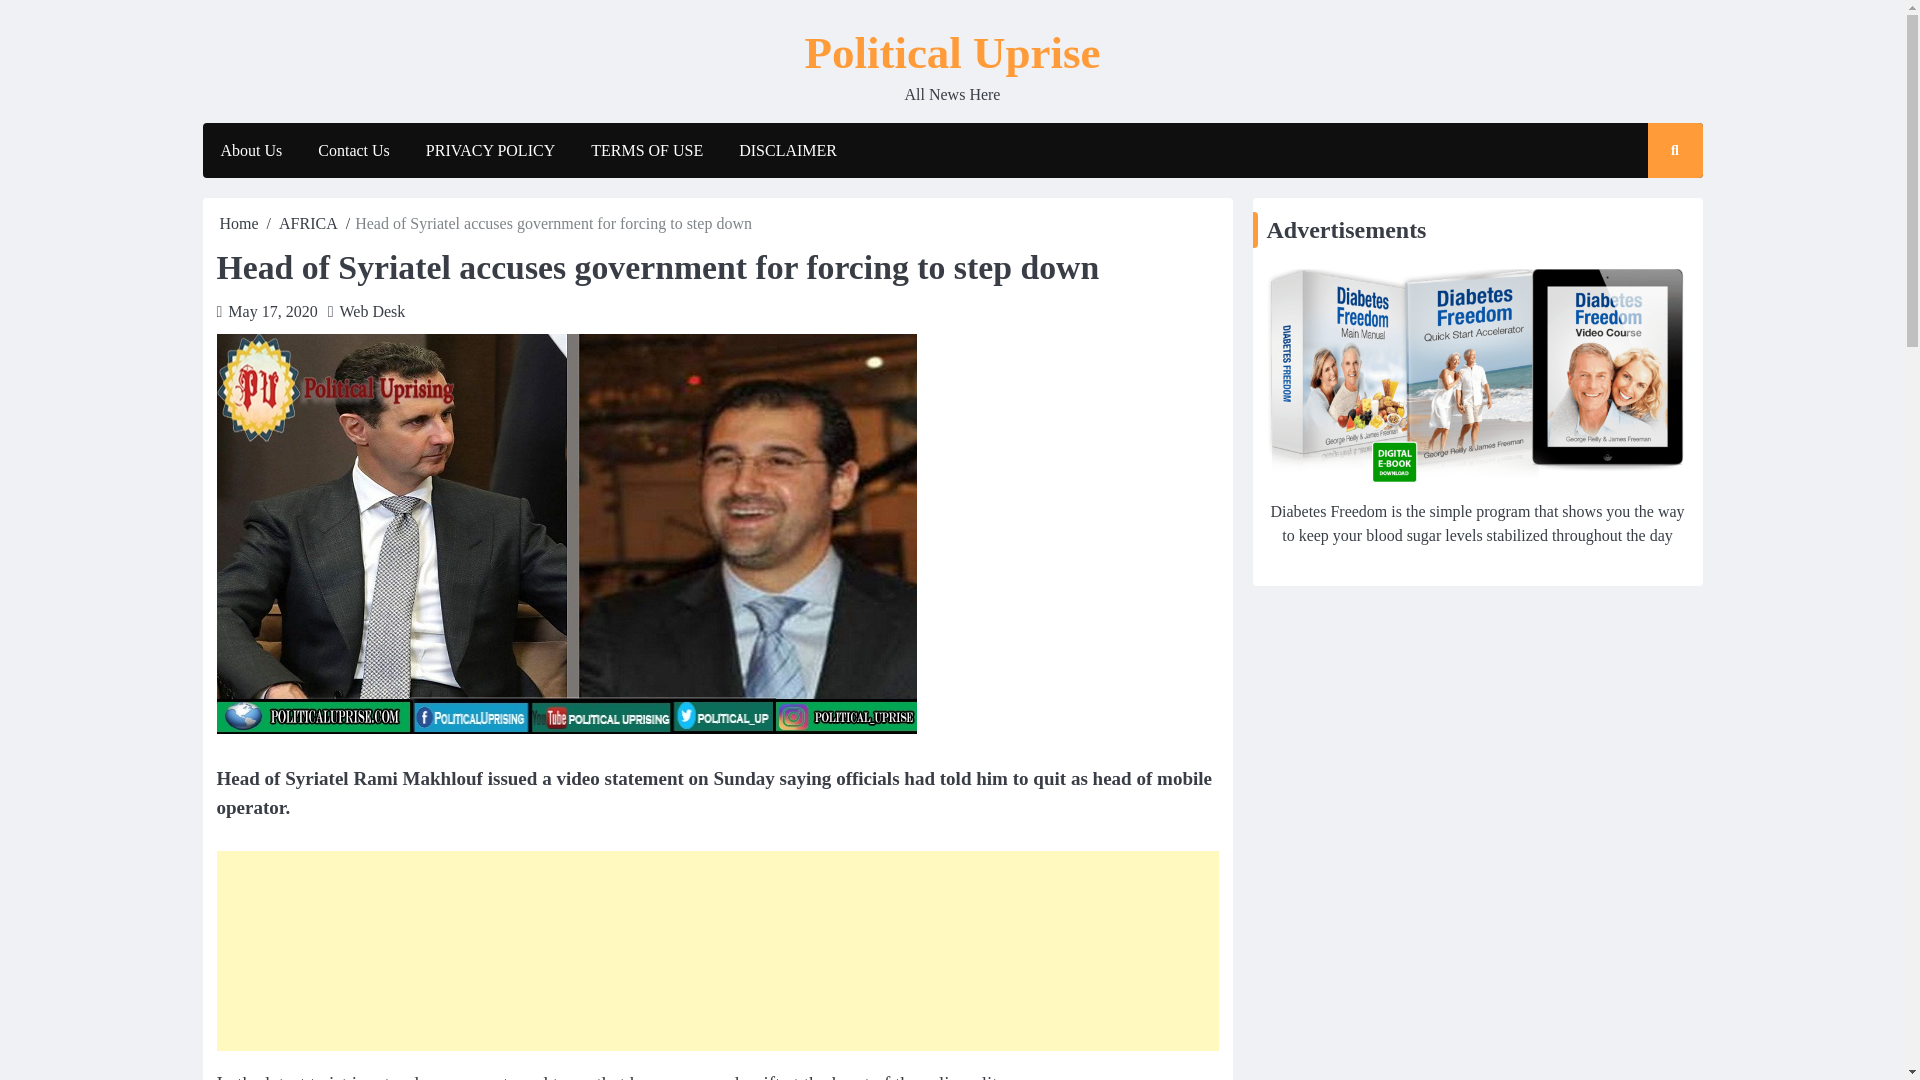 The width and height of the screenshot is (1920, 1080). What do you see at coordinates (372, 311) in the screenshot?
I see `Web Desk` at bounding box center [372, 311].